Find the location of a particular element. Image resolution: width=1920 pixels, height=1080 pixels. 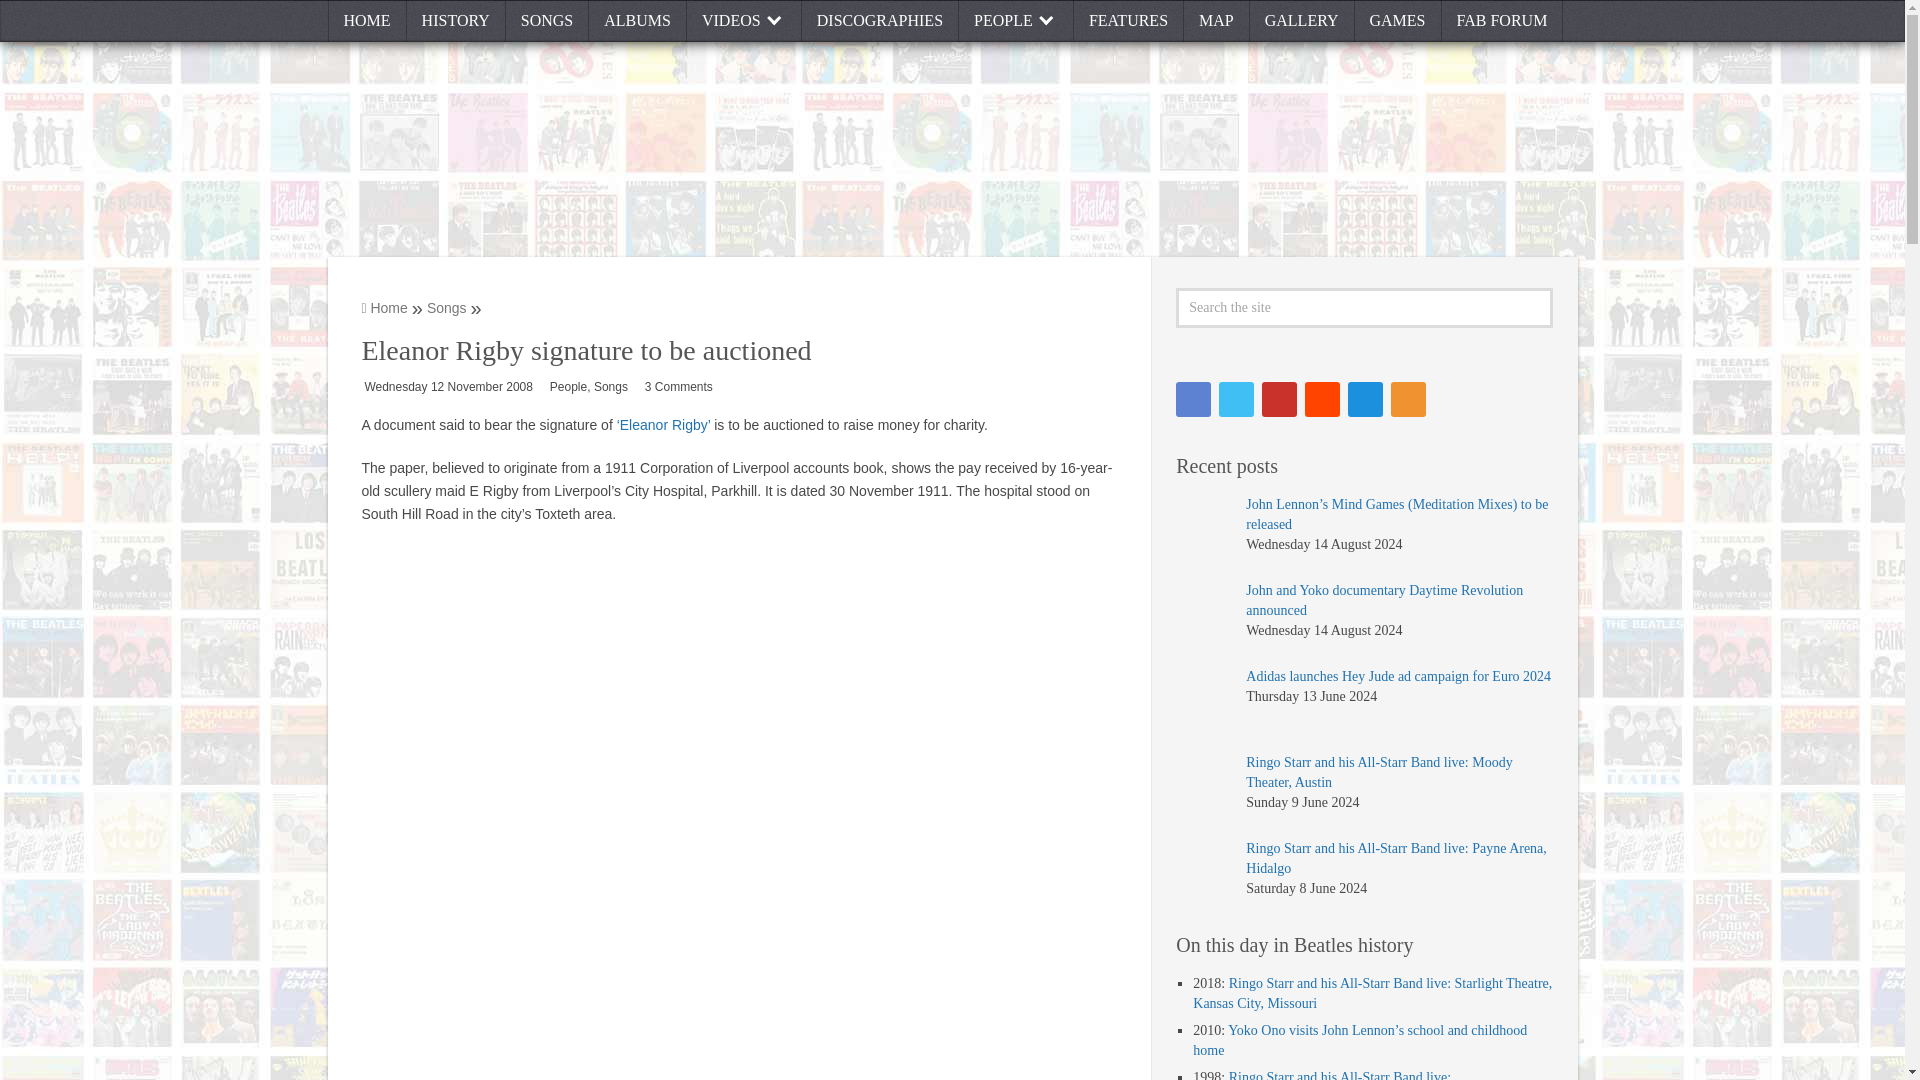

HOME is located at coordinates (368, 21).